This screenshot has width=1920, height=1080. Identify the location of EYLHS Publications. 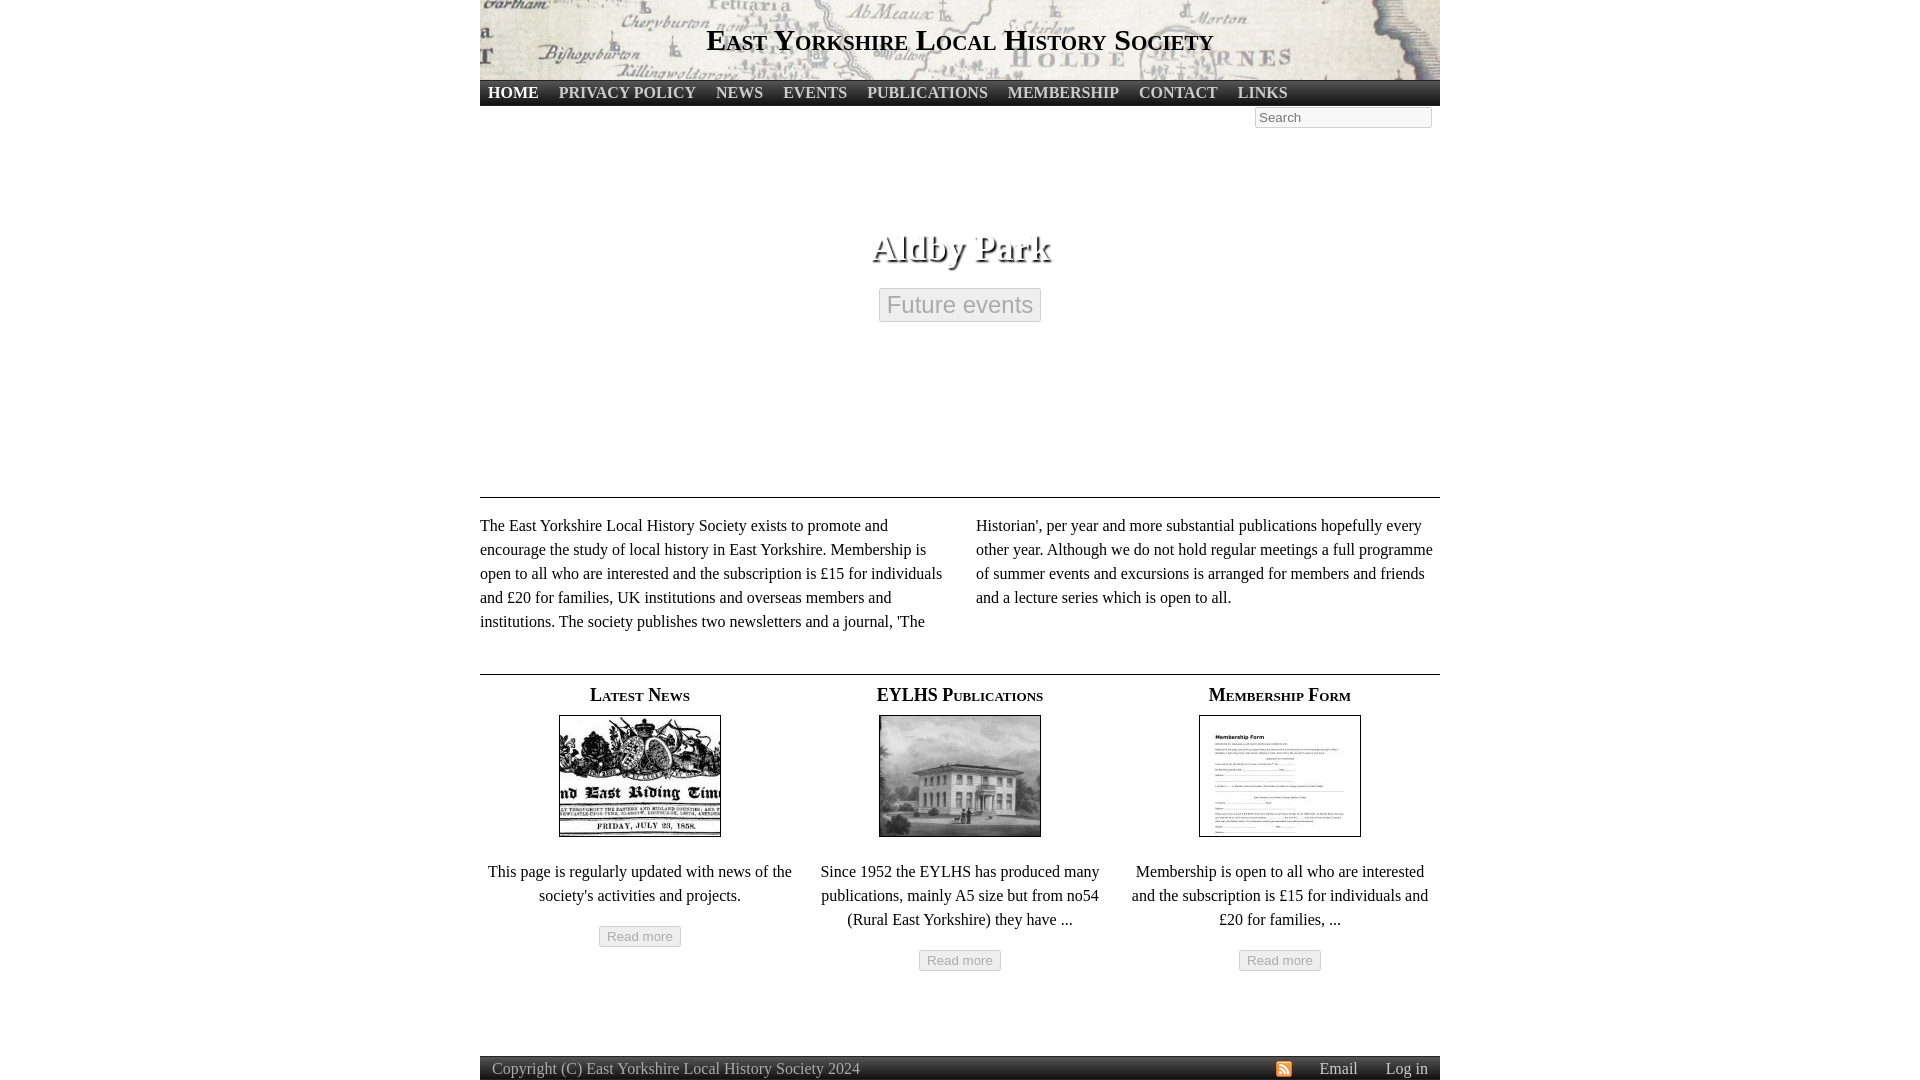
(960, 694).